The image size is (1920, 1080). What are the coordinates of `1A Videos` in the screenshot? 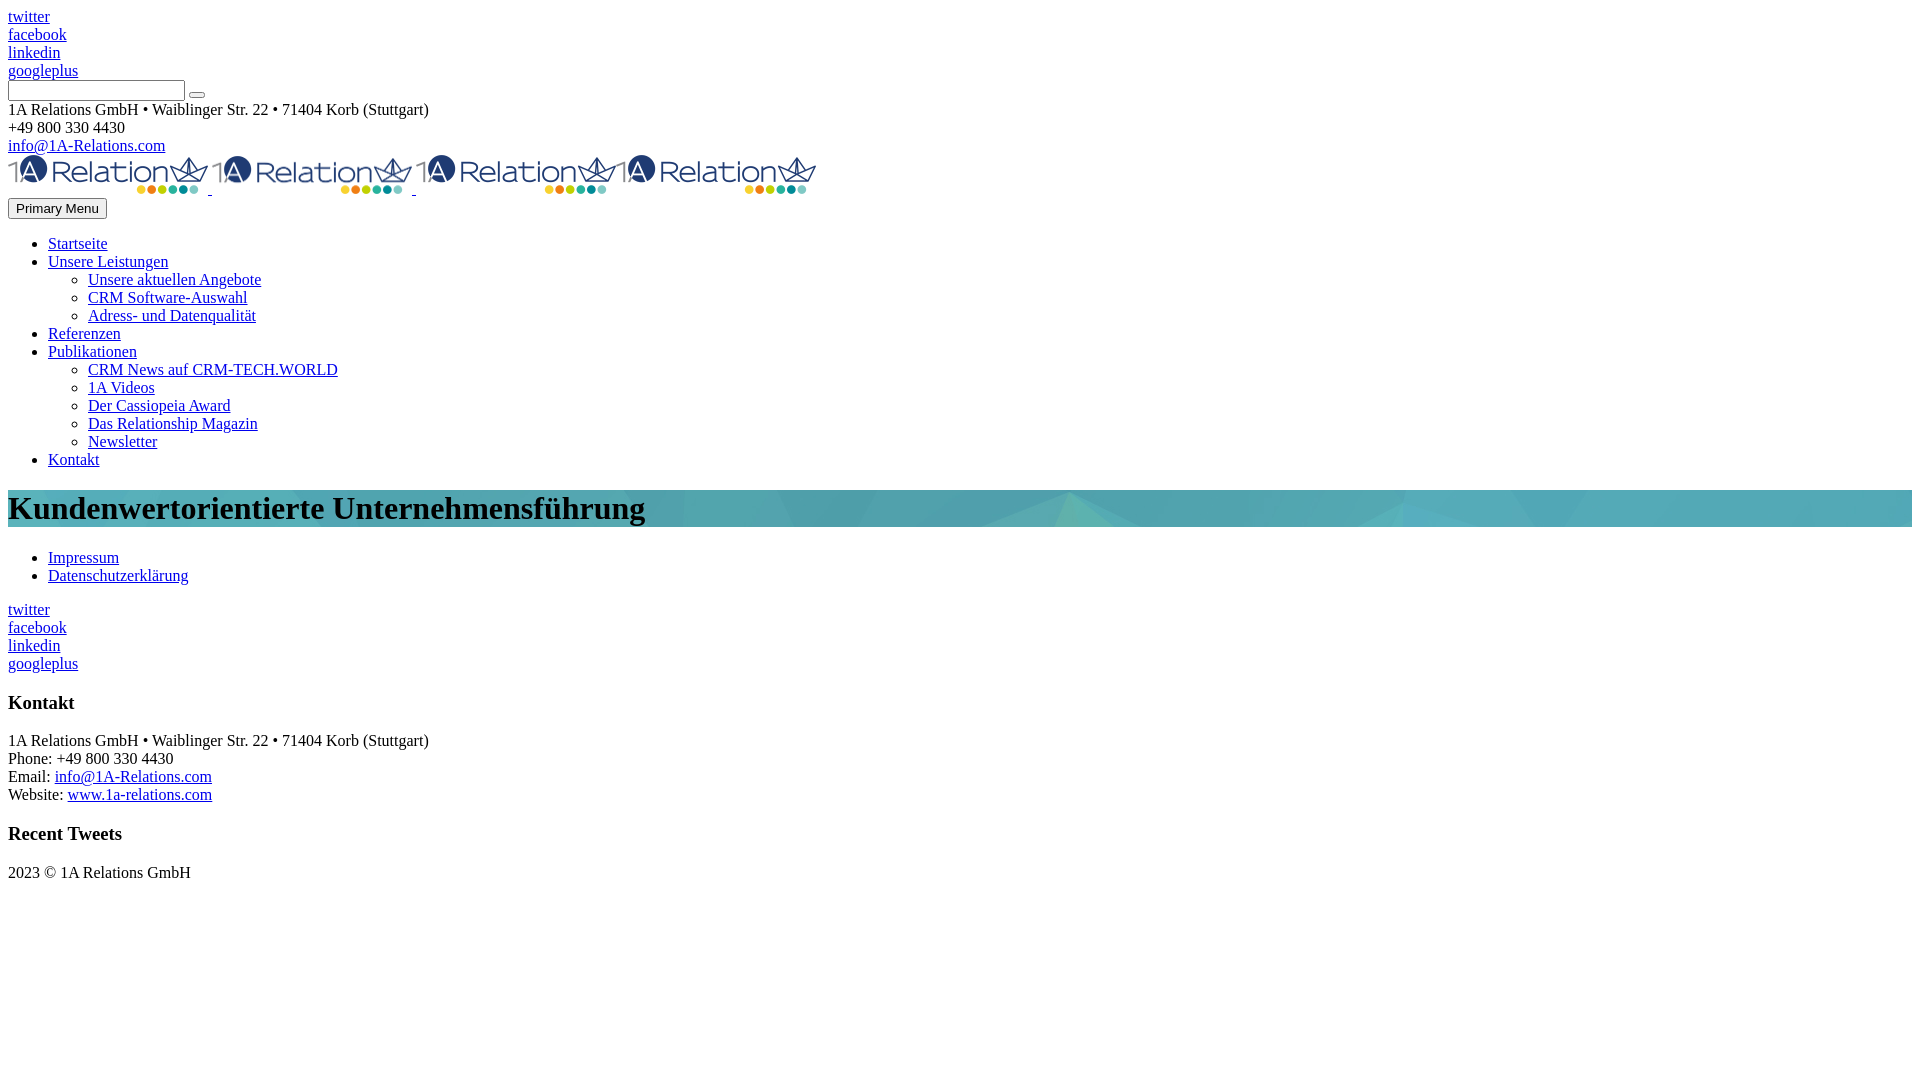 It's located at (122, 388).